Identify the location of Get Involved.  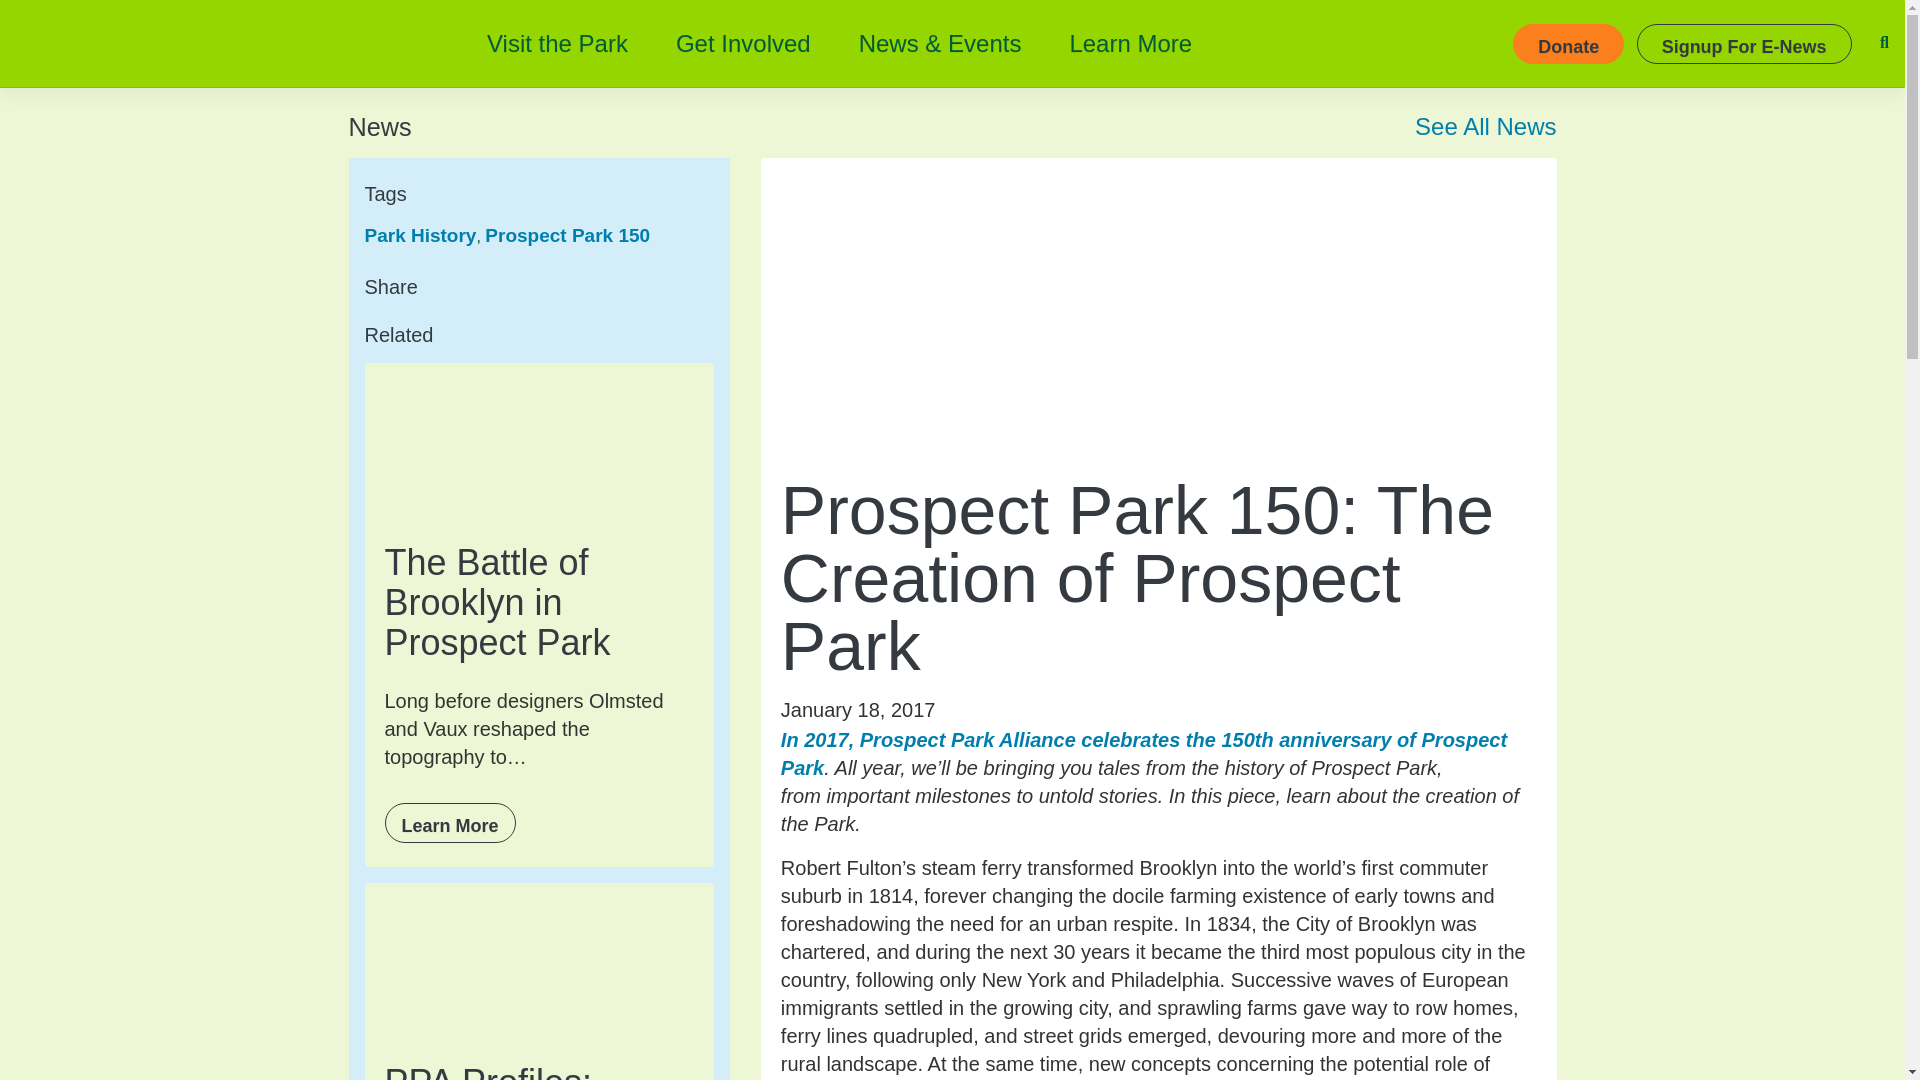
(744, 43).